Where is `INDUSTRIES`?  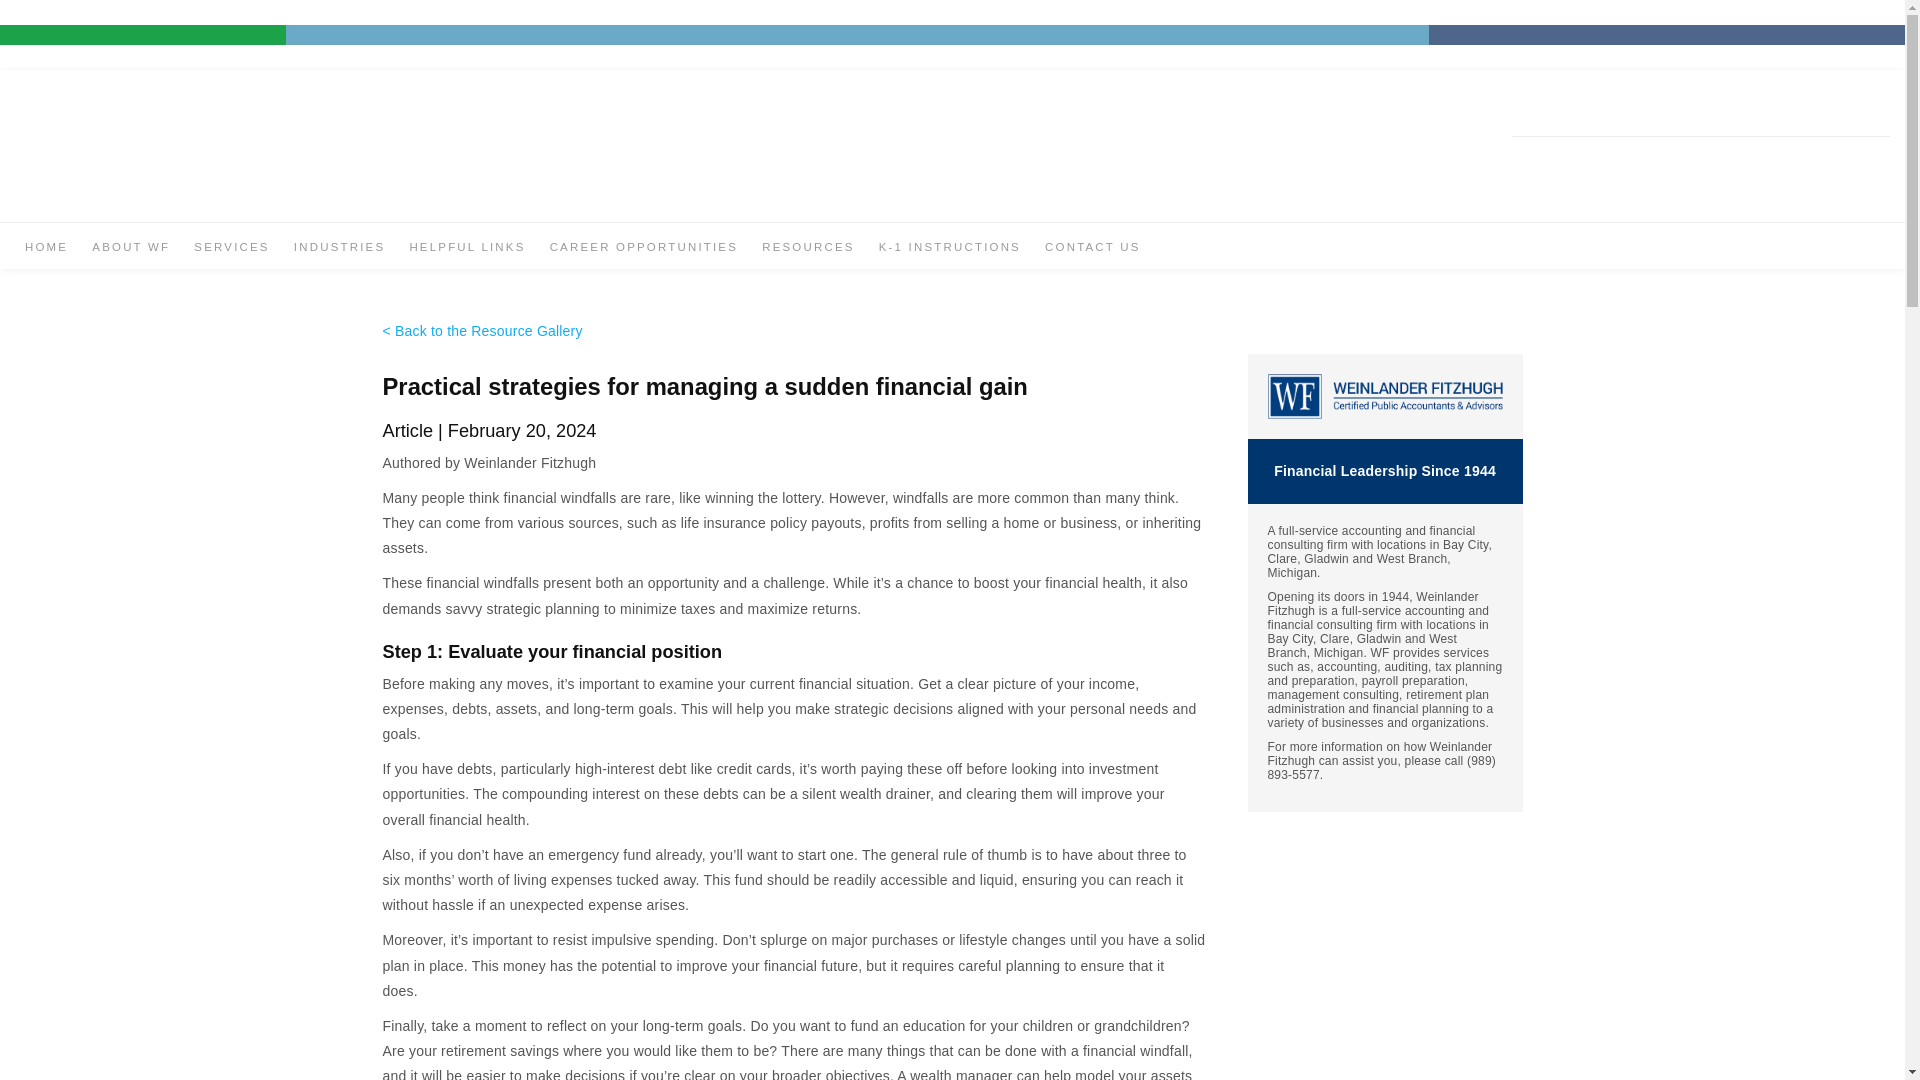
INDUSTRIES is located at coordinates (339, 248).